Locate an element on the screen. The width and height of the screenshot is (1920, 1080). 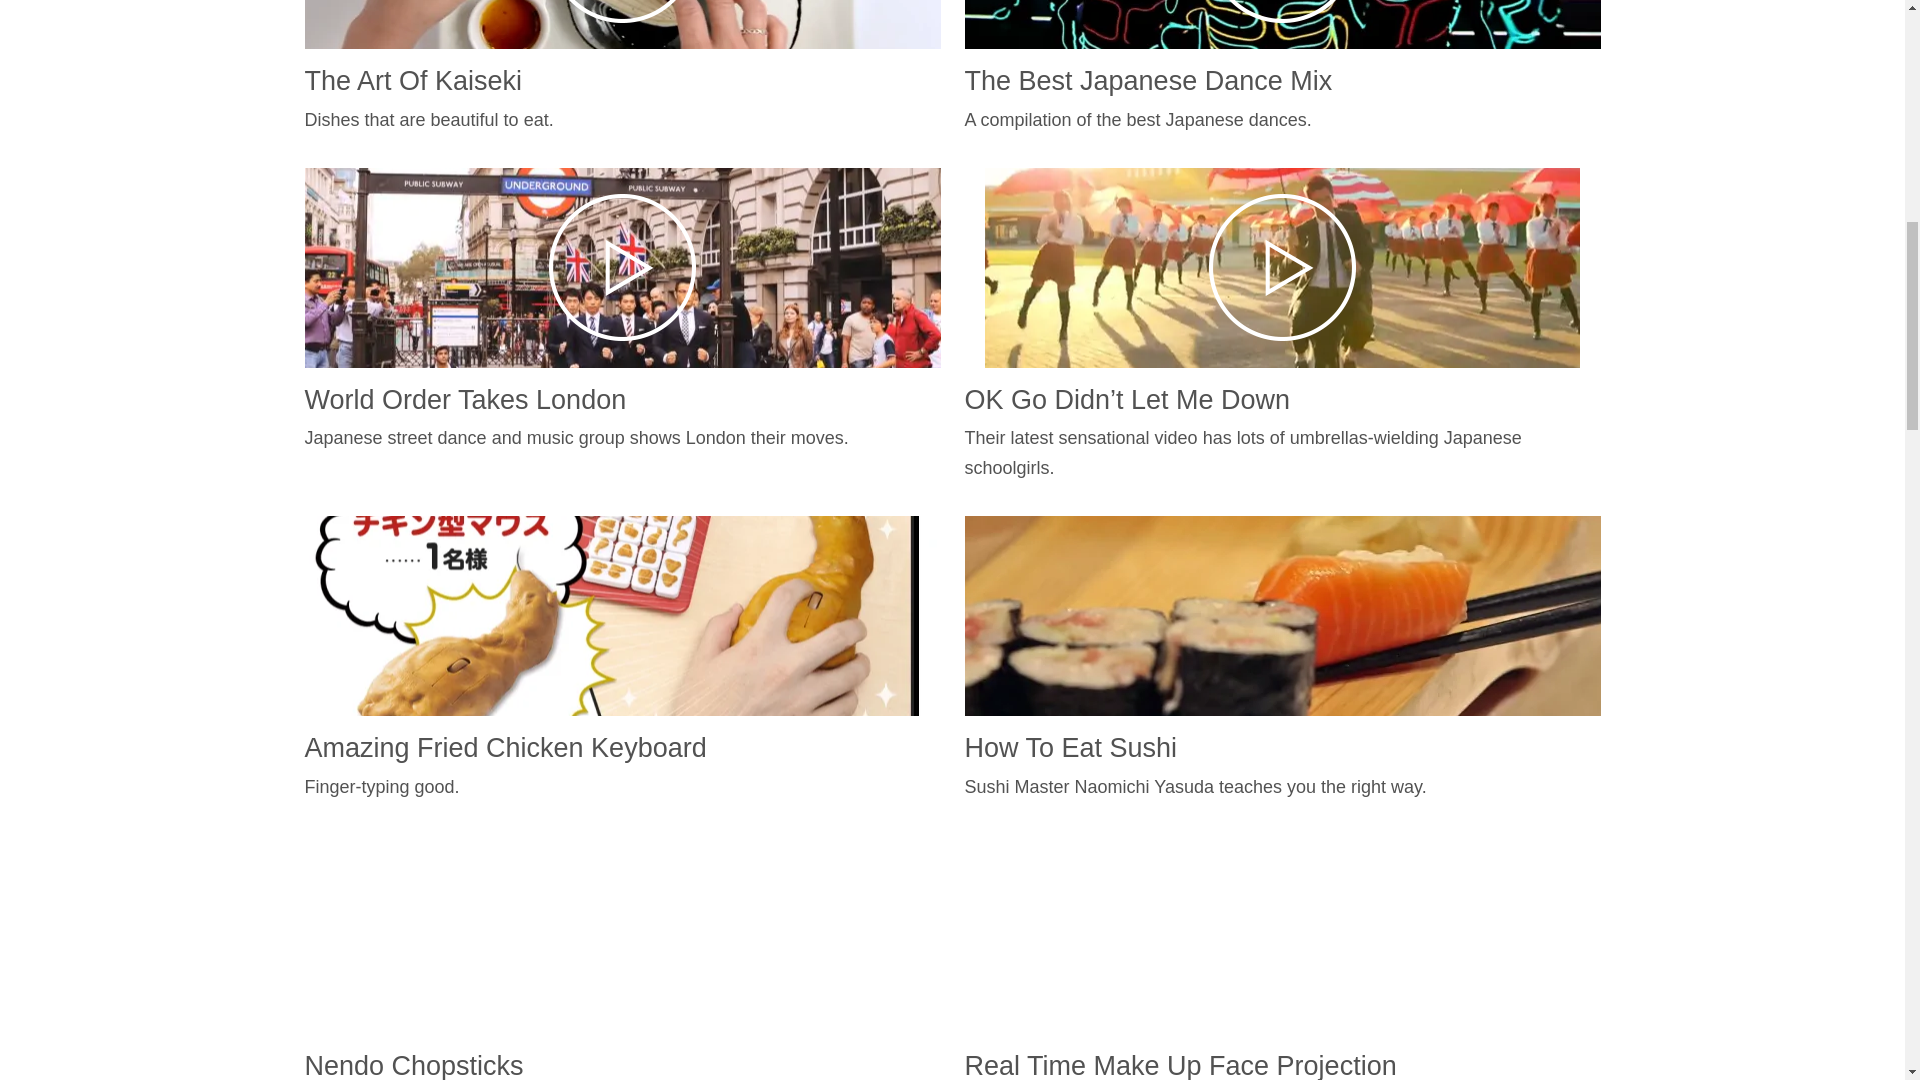
World Order Takes London is located at coordinates (464, 399).